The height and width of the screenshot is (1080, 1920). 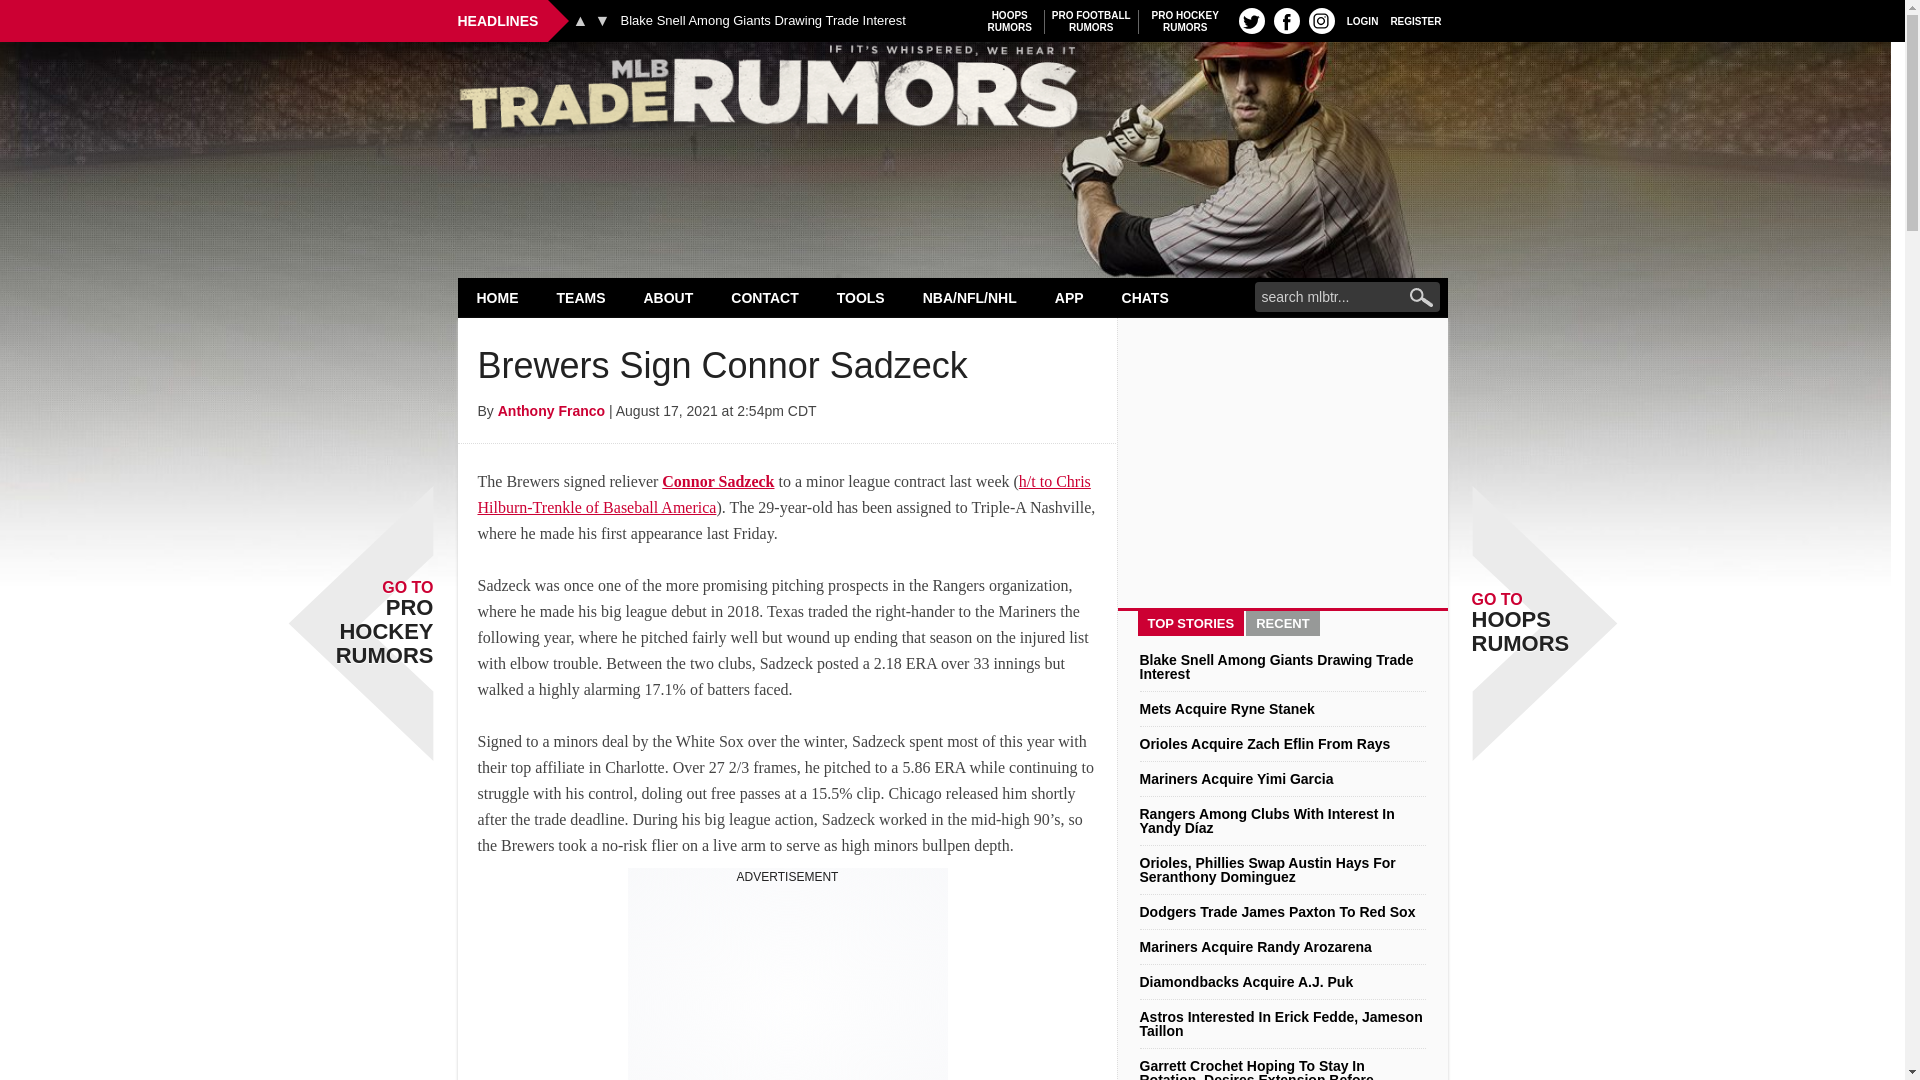 What do you see at coordinates (1322, 20) in the screenshot?
I see `Instagram profile` at bounding box center [1322, 20].